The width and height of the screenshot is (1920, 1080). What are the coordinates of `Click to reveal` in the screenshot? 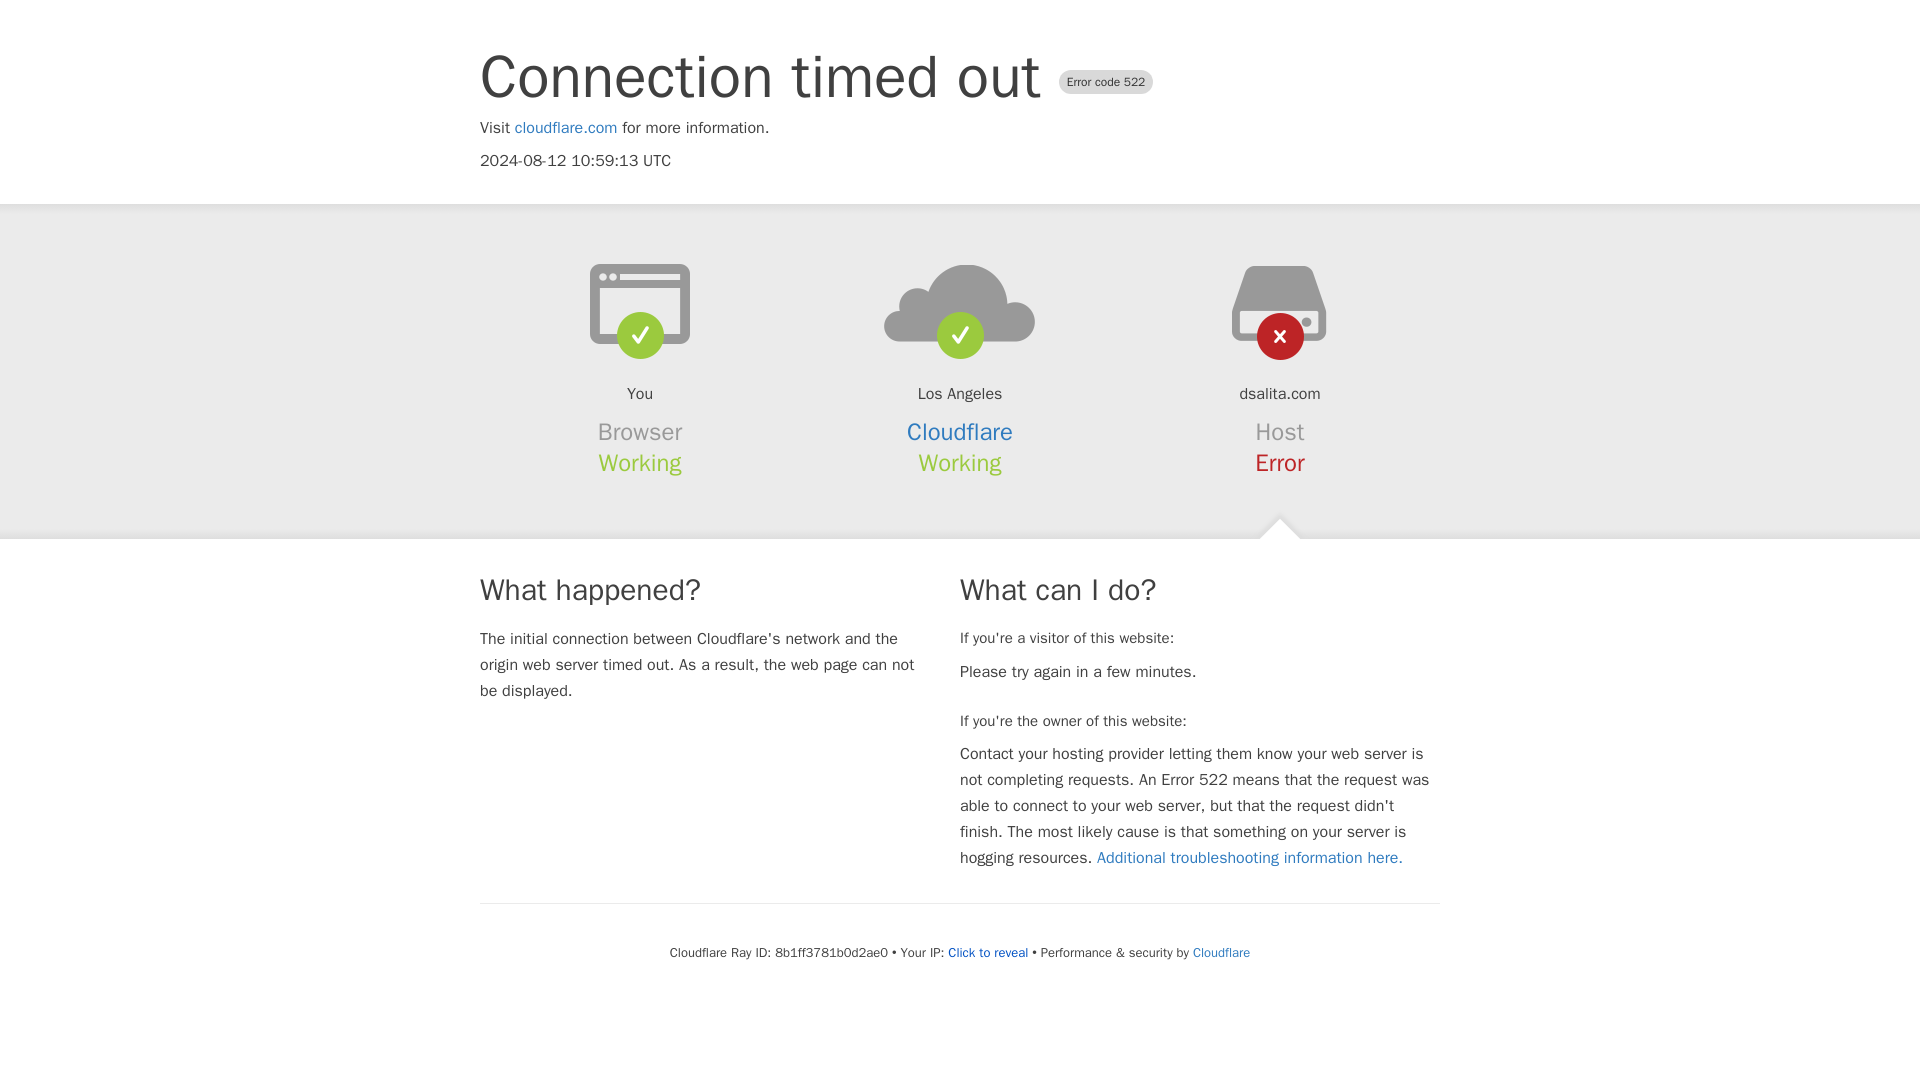 It's located at (988, 952).